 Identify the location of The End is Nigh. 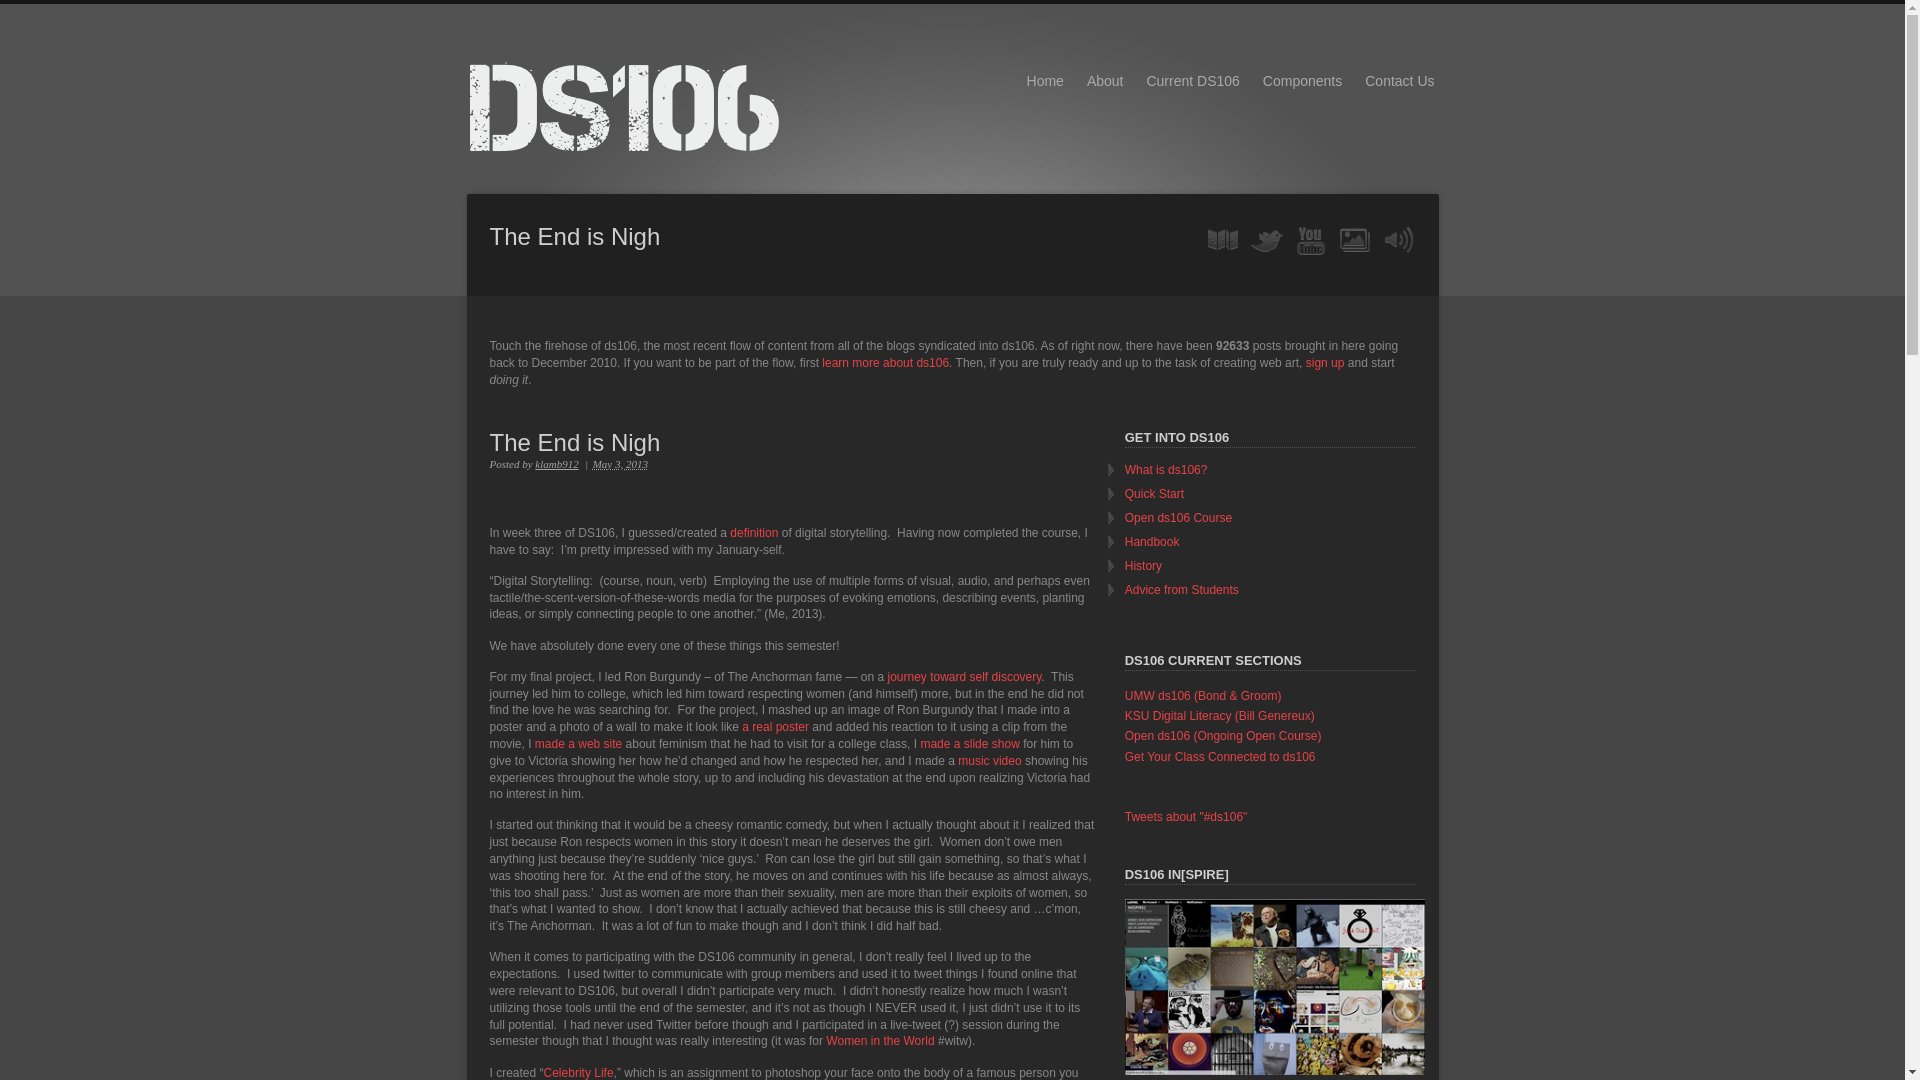
(792, 442).